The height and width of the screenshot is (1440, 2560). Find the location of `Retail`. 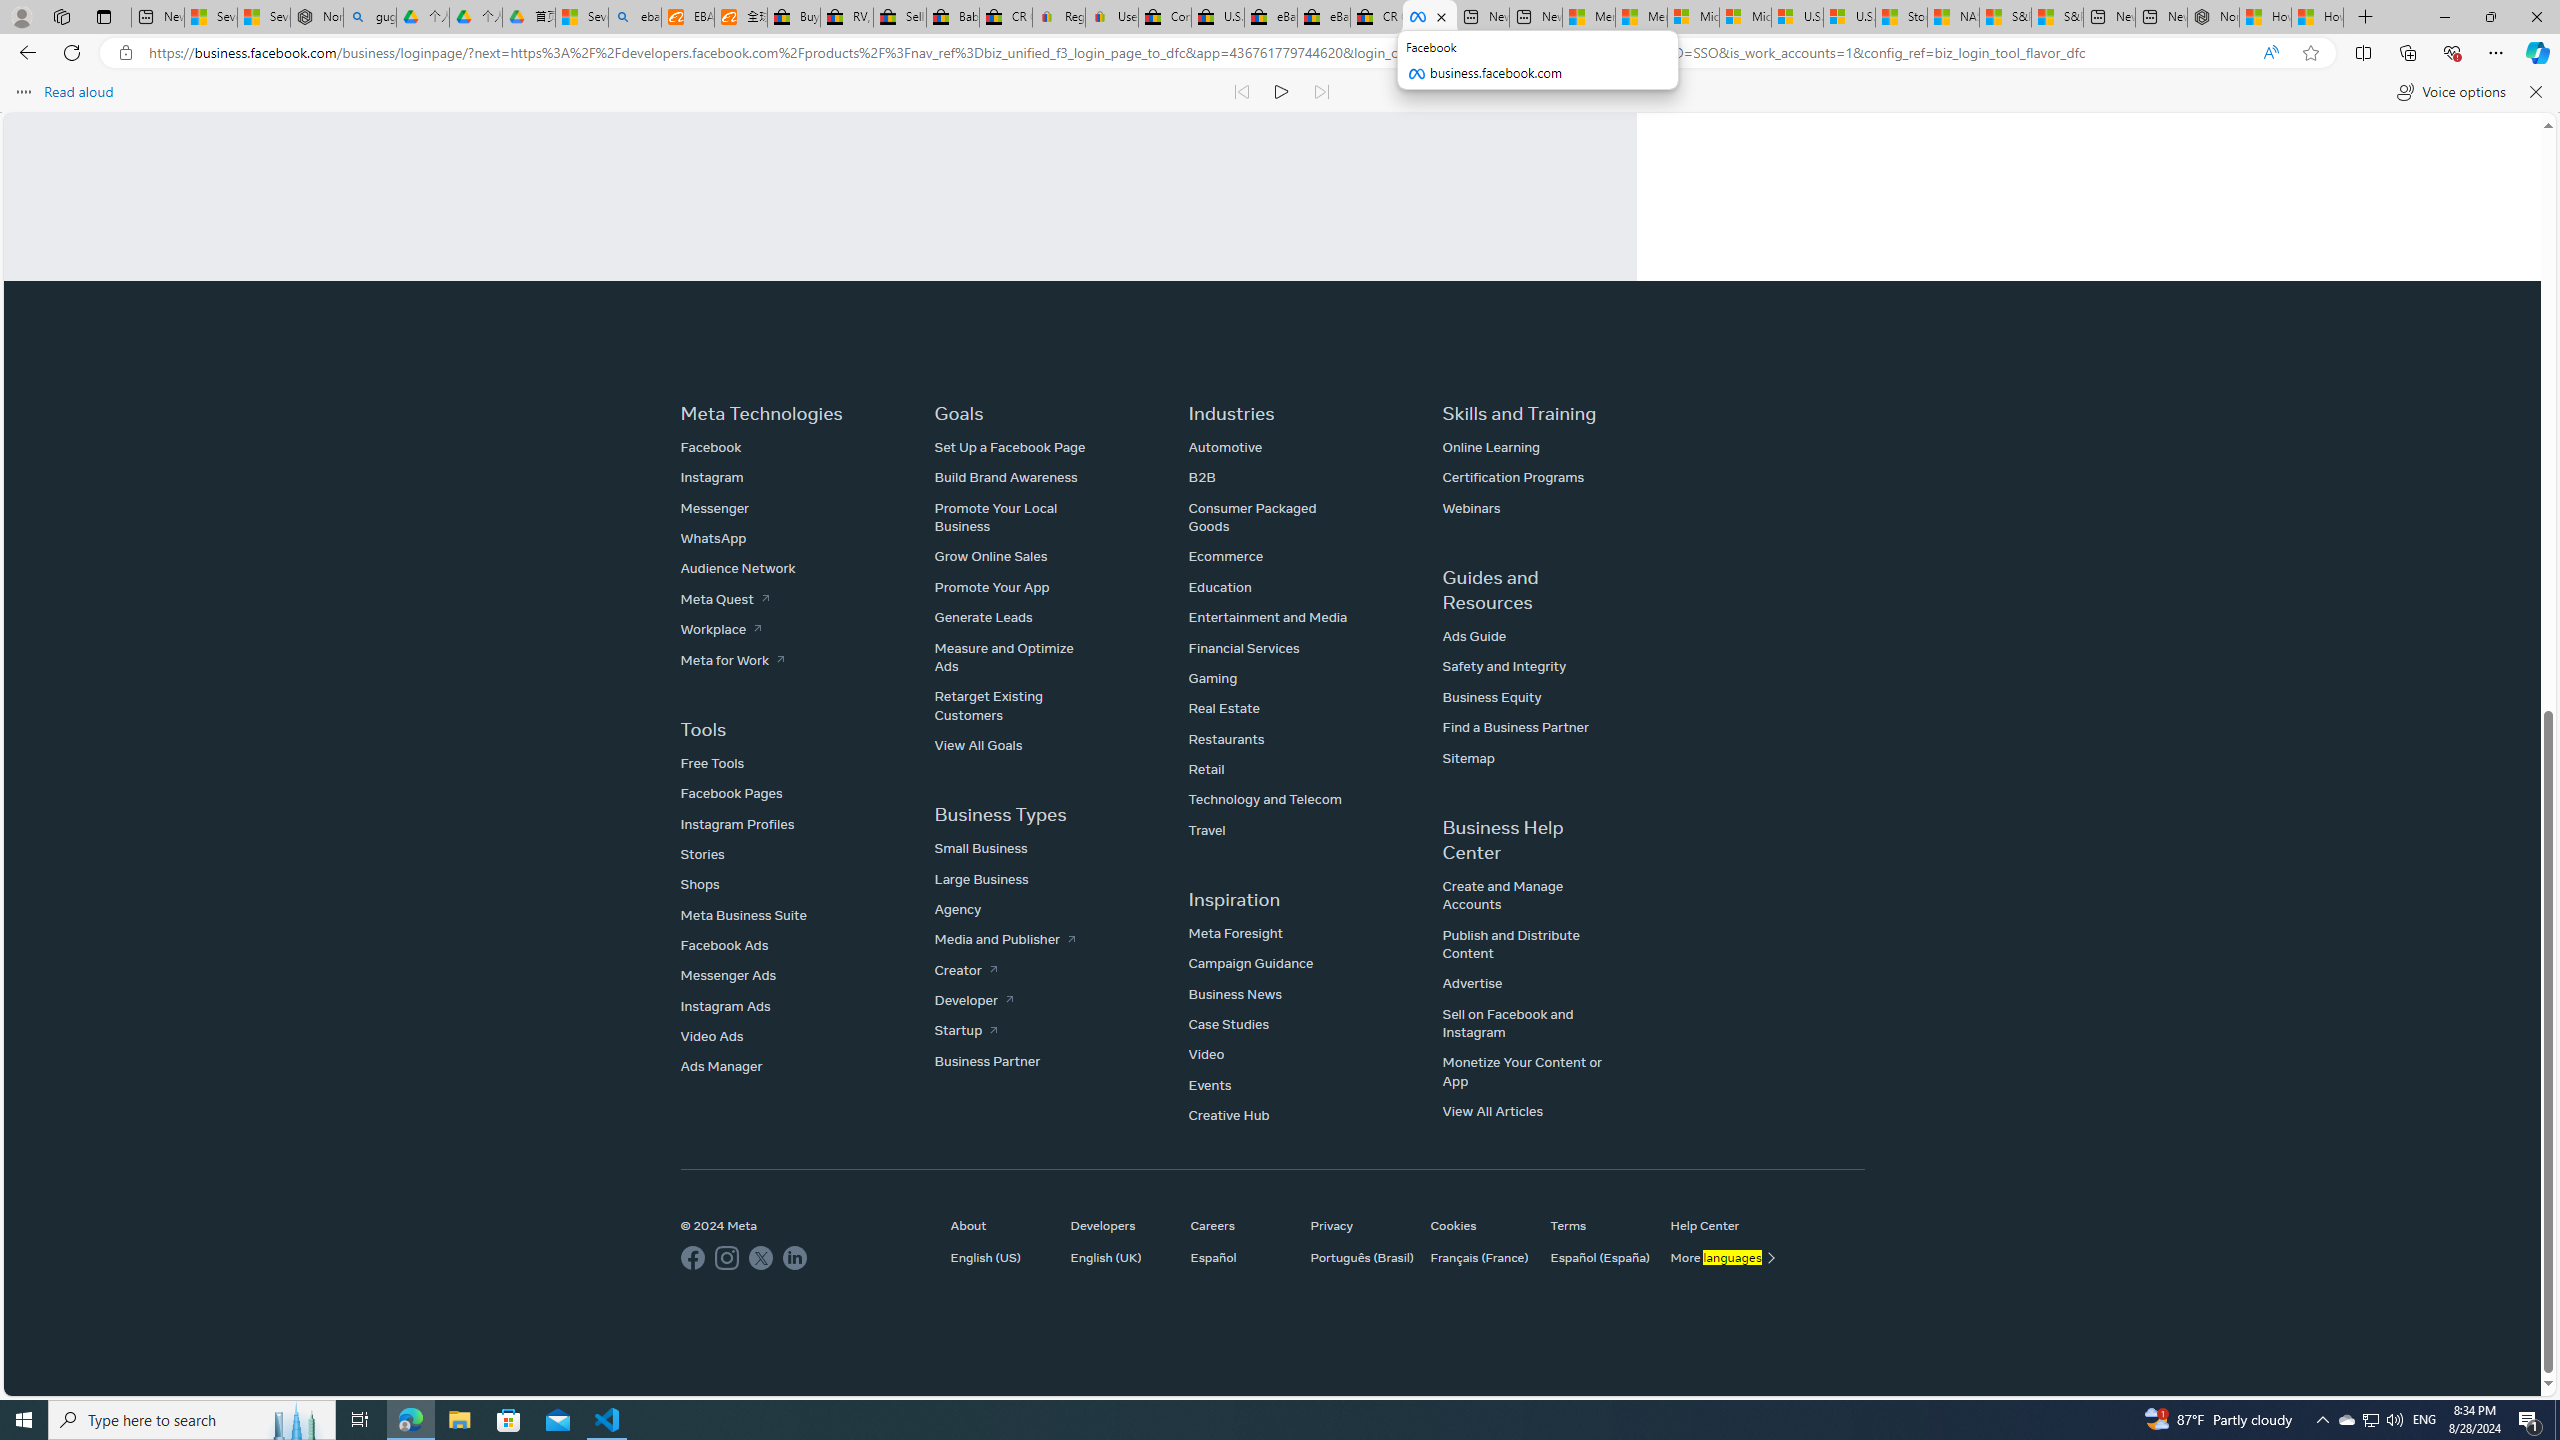

Retail is located at coordinates (1206, 768).